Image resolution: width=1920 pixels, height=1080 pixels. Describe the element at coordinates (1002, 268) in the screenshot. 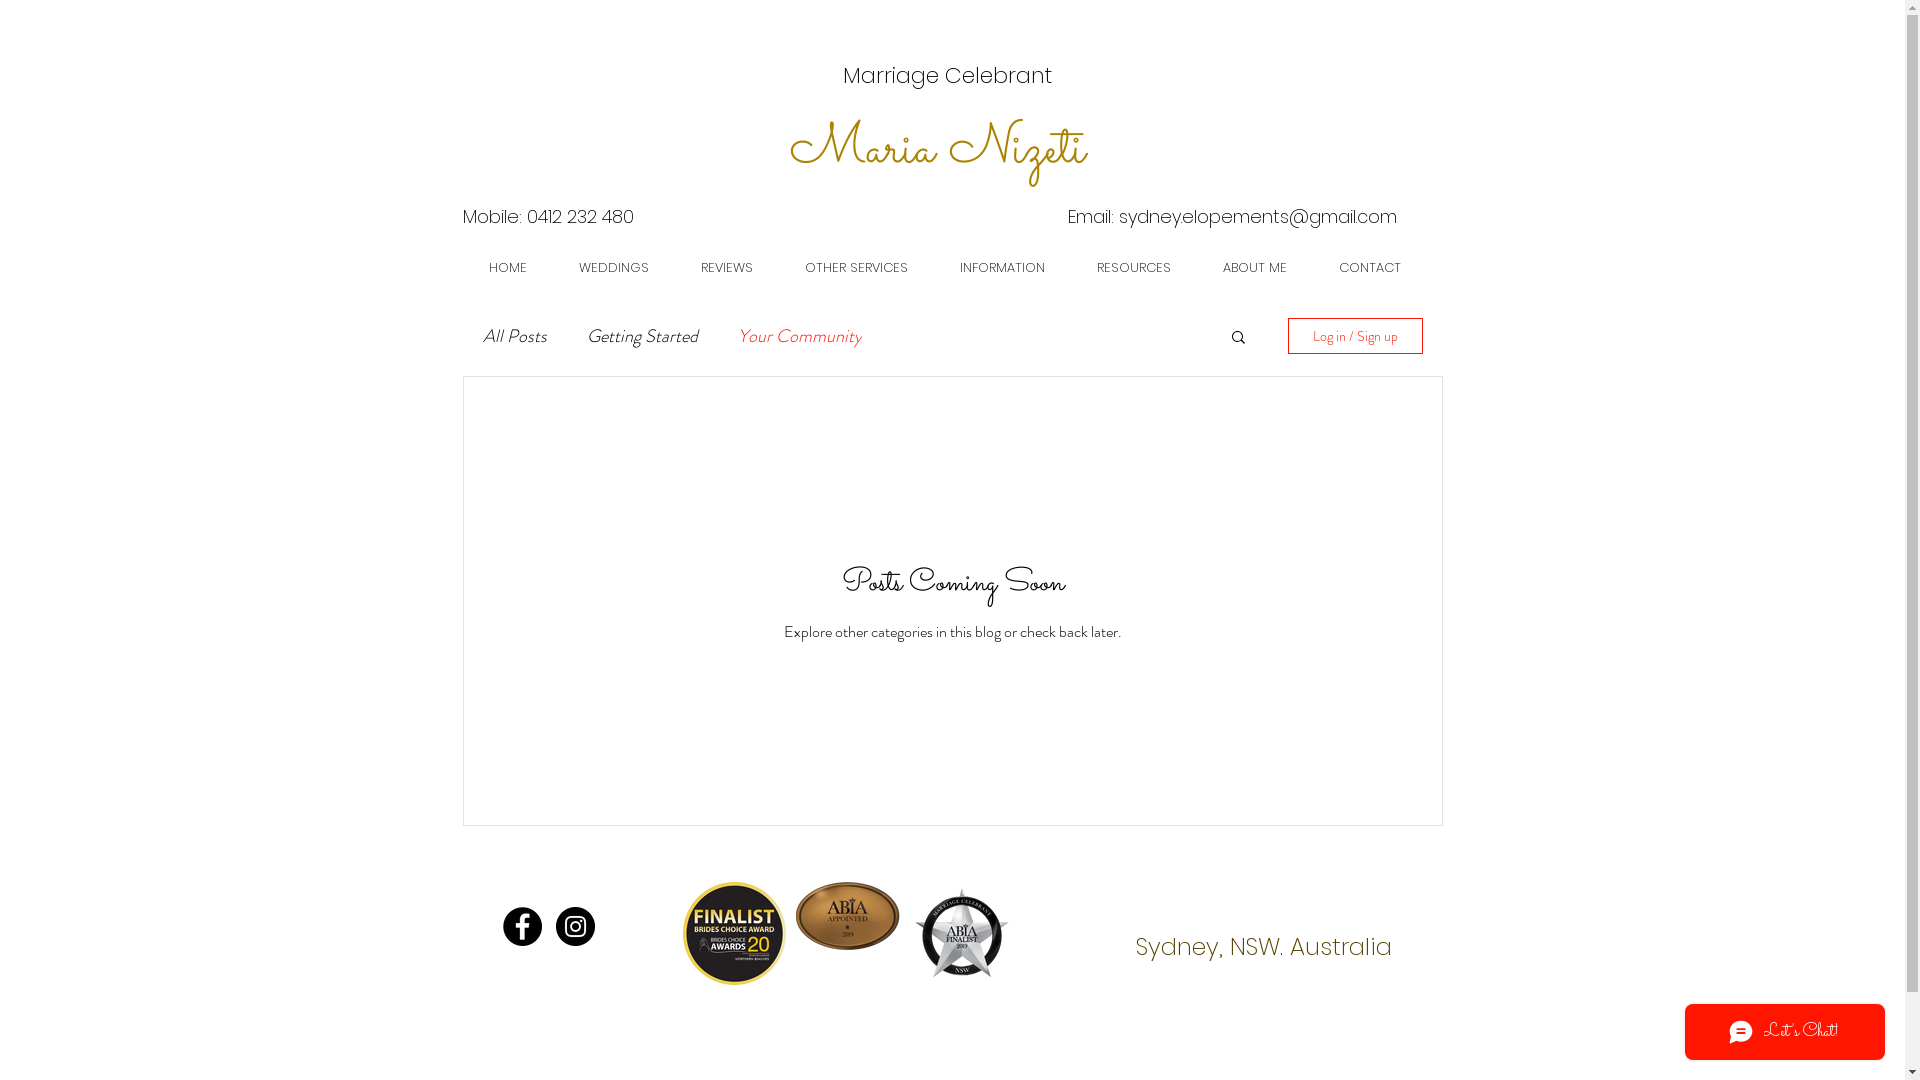

I see `INFORMATION` at that location.